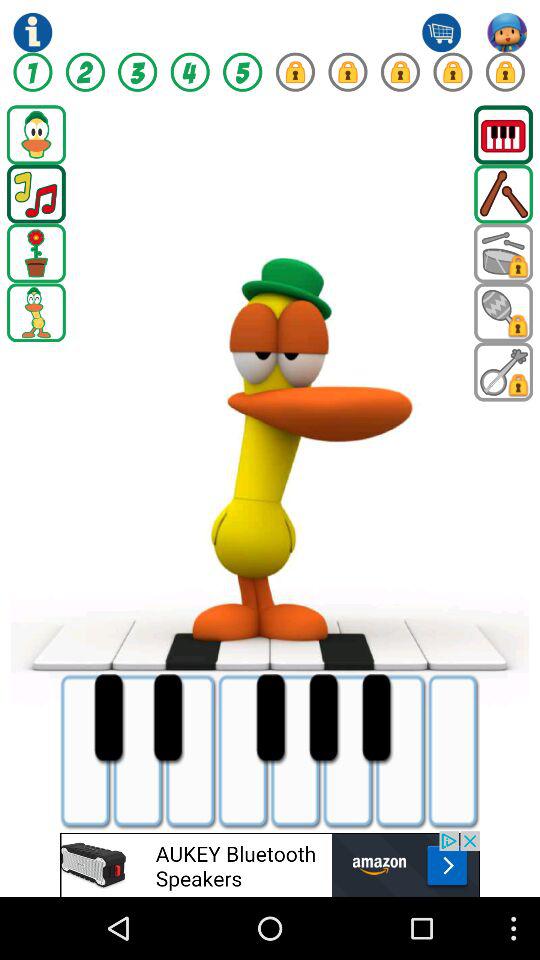  Describe the element at coordinates (504, 134) in the screenshot. I see `select piano` at that location.